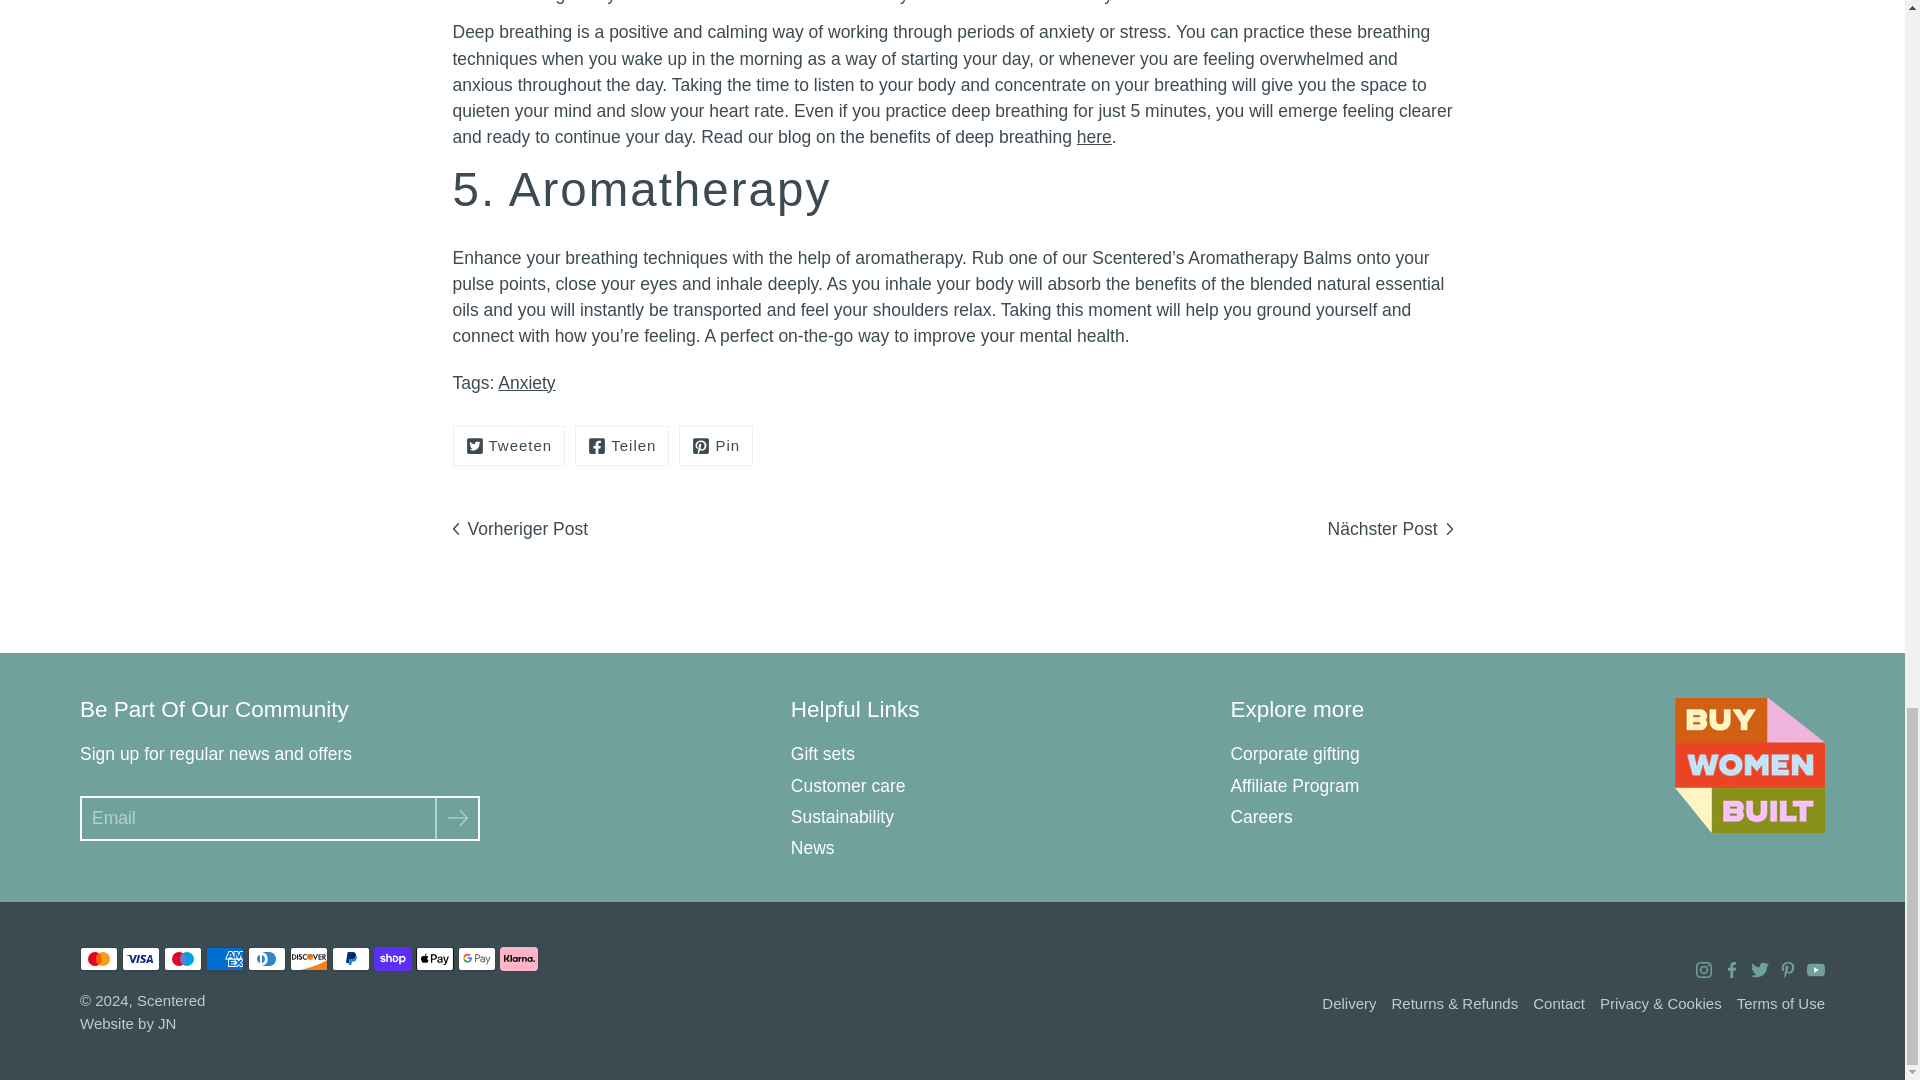 Image resolution: width=1920 pixels, height=1080 pixels. I want to click on Visa, so click(140, 958).